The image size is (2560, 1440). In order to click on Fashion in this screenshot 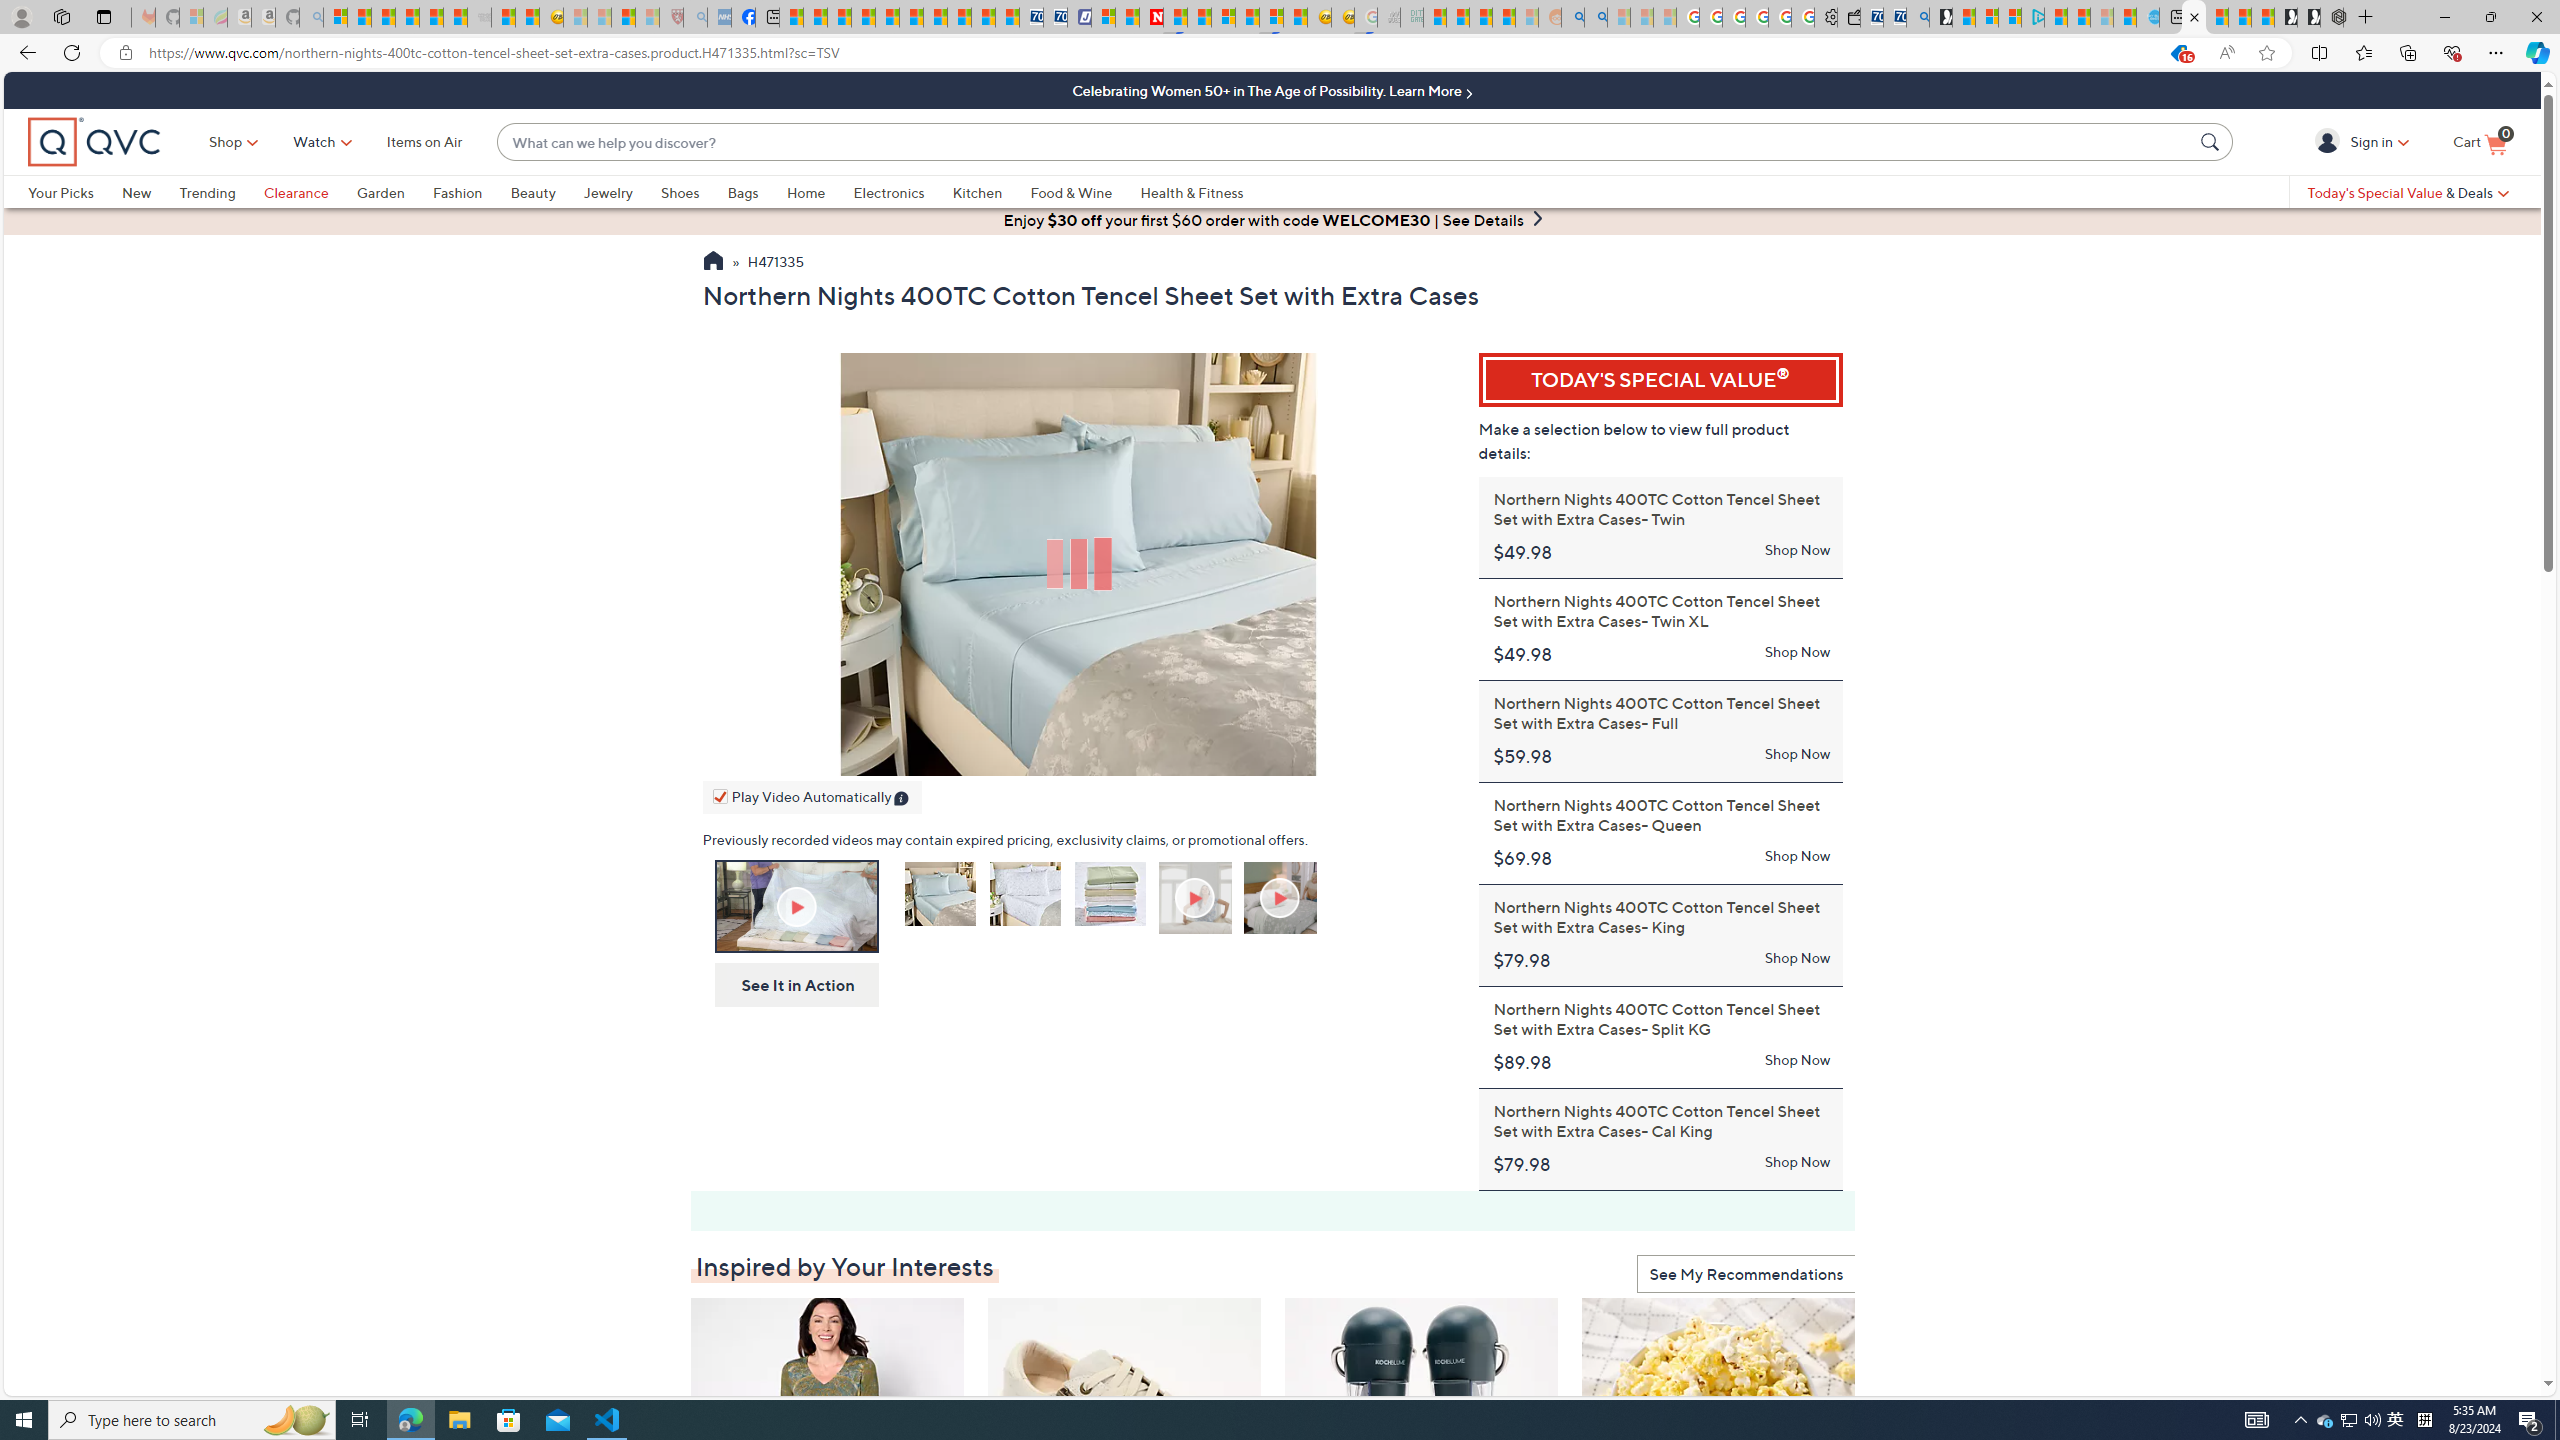, I will do `click(458, 192)`.